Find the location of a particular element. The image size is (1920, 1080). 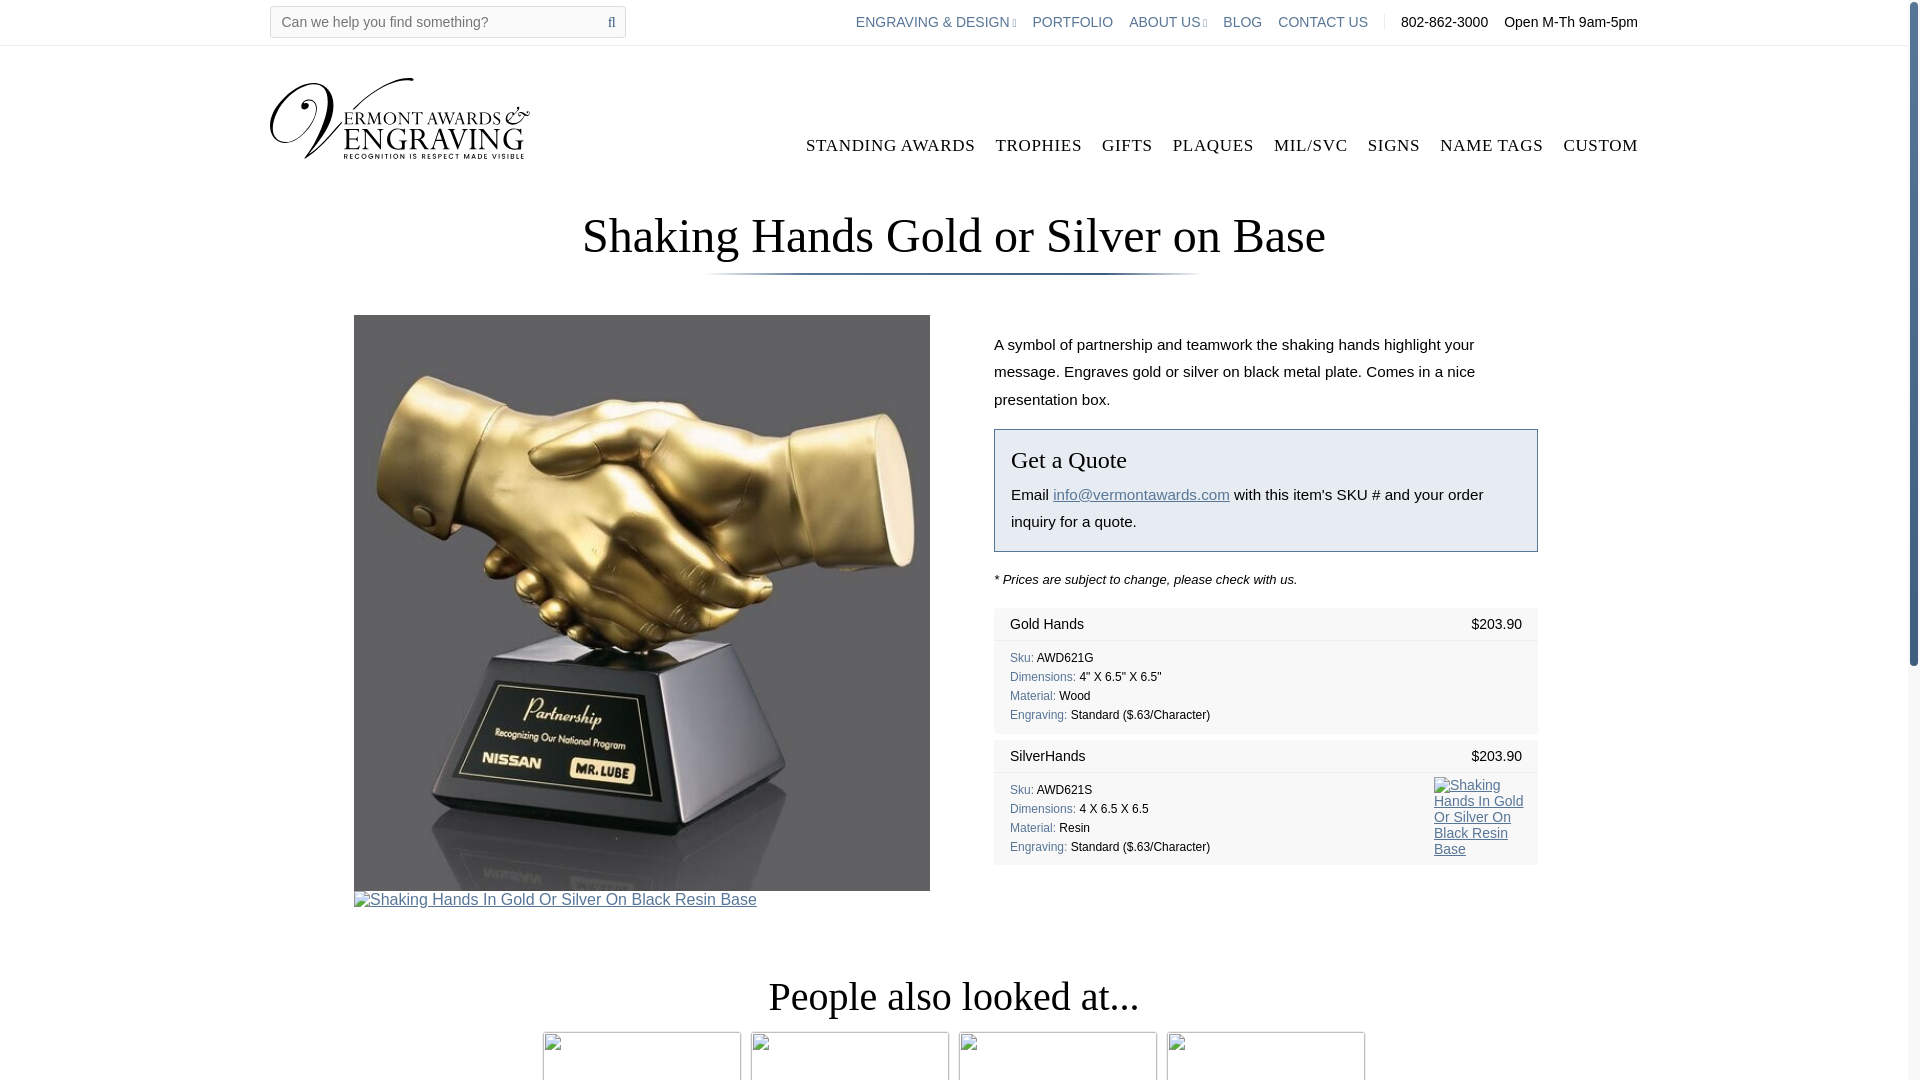

SIGNS is located at coordinates (1394, 144).